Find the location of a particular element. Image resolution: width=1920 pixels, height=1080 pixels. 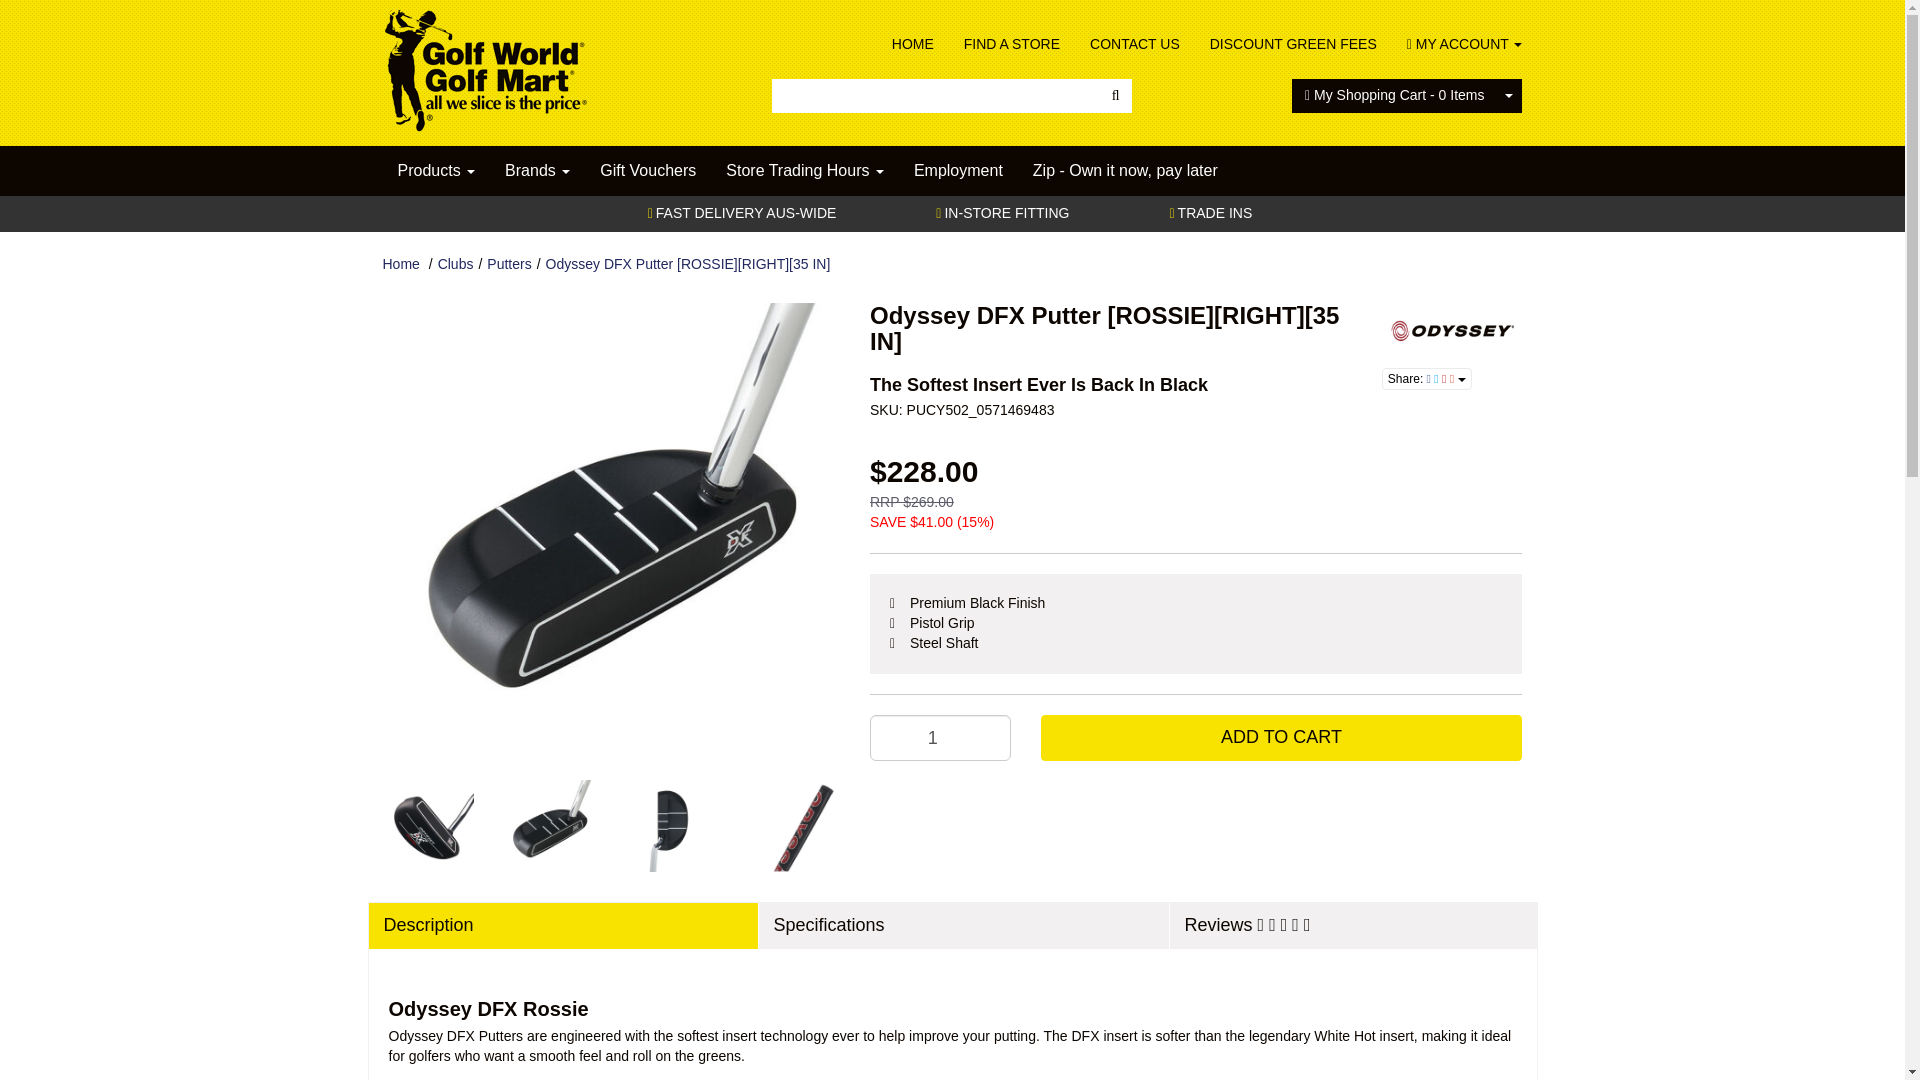

DISCOUNT GREEN FEES is located at coordinates (1293, 44).